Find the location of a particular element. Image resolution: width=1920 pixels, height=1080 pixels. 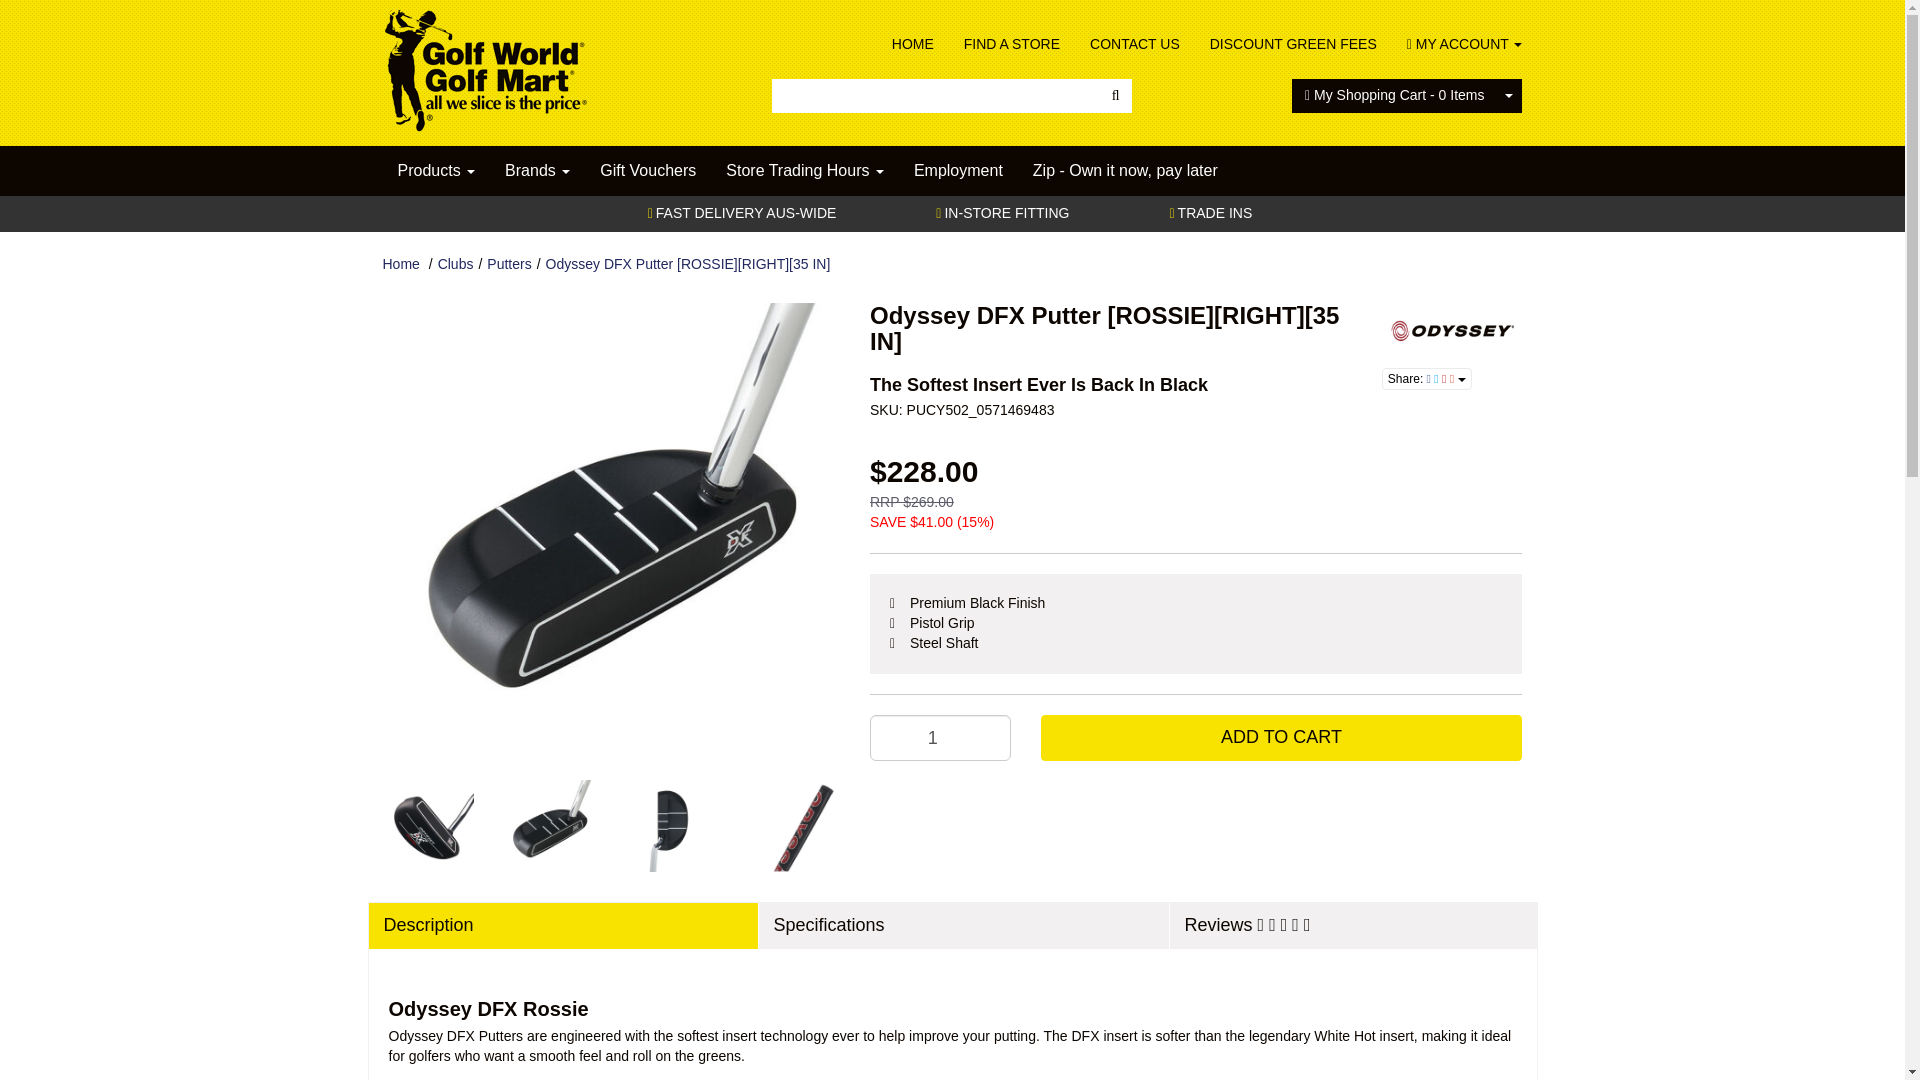

DISCOUNT GREEN FEES is located at coordinates (1293, 44).